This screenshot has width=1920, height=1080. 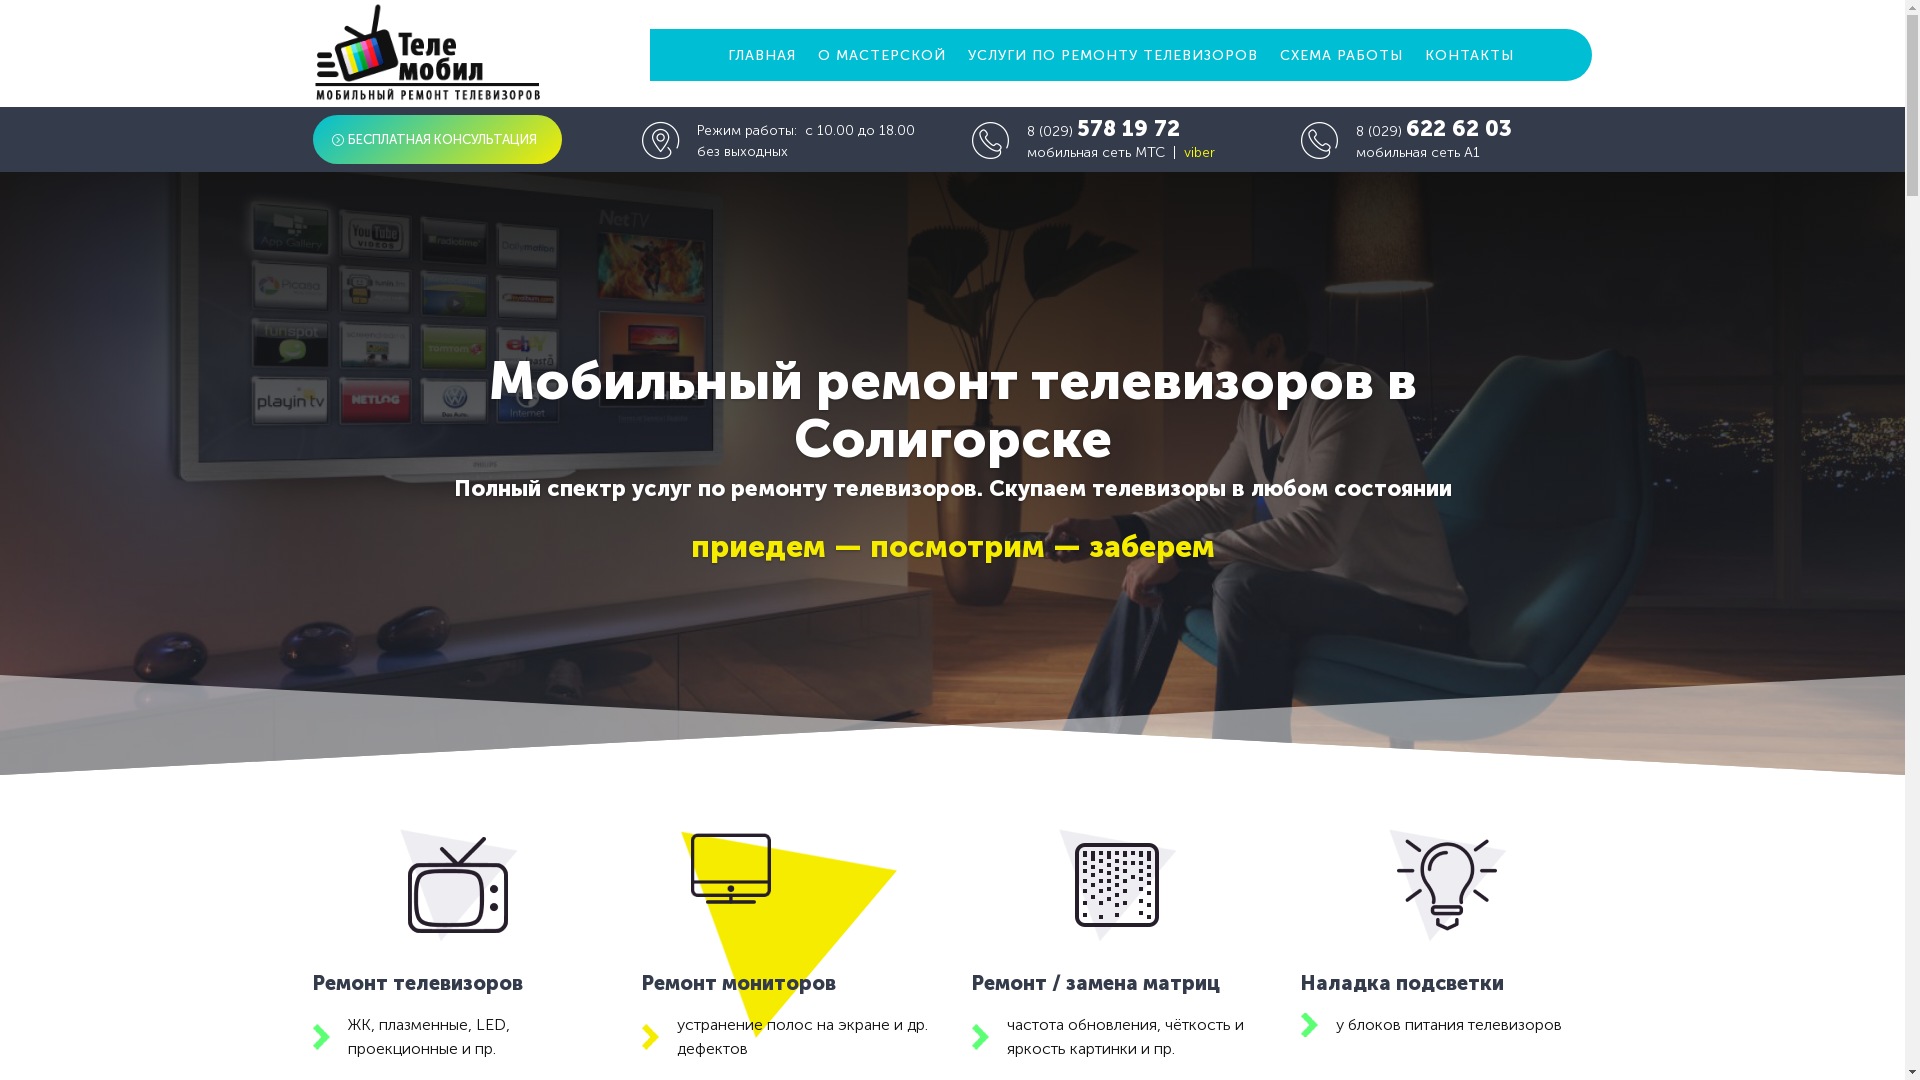 I want to click on ic3, so click(x=1117, y=885).